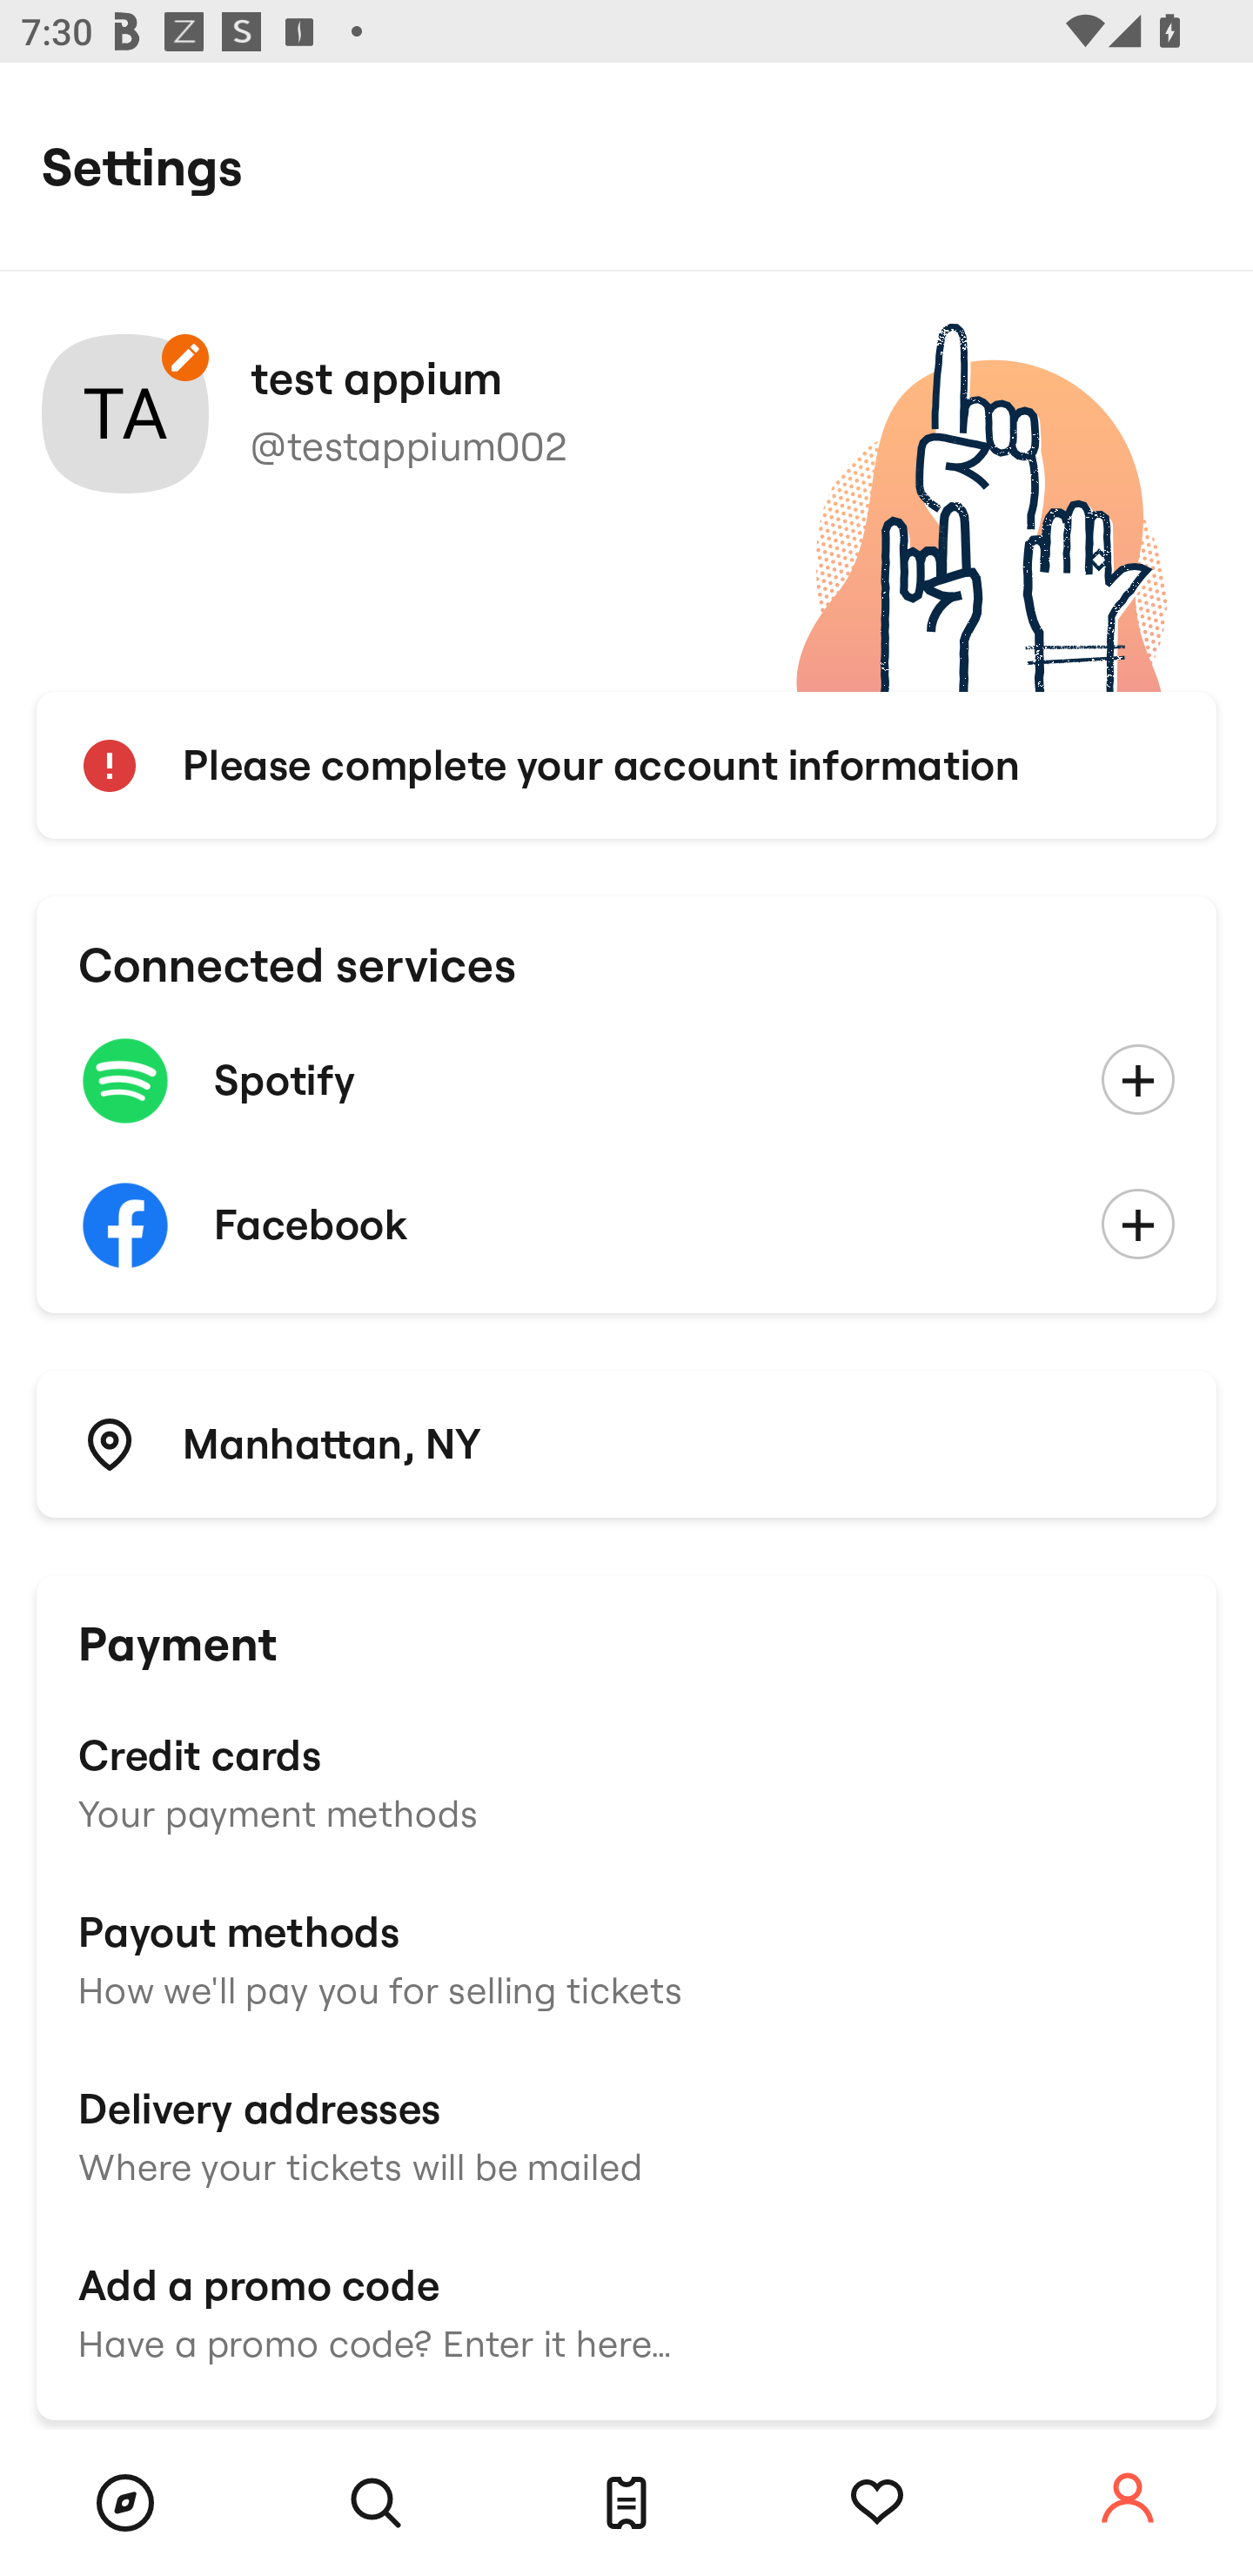 This screenshot has width=1253, height=2576. I want to click on Tracking, so click(877, 2503).